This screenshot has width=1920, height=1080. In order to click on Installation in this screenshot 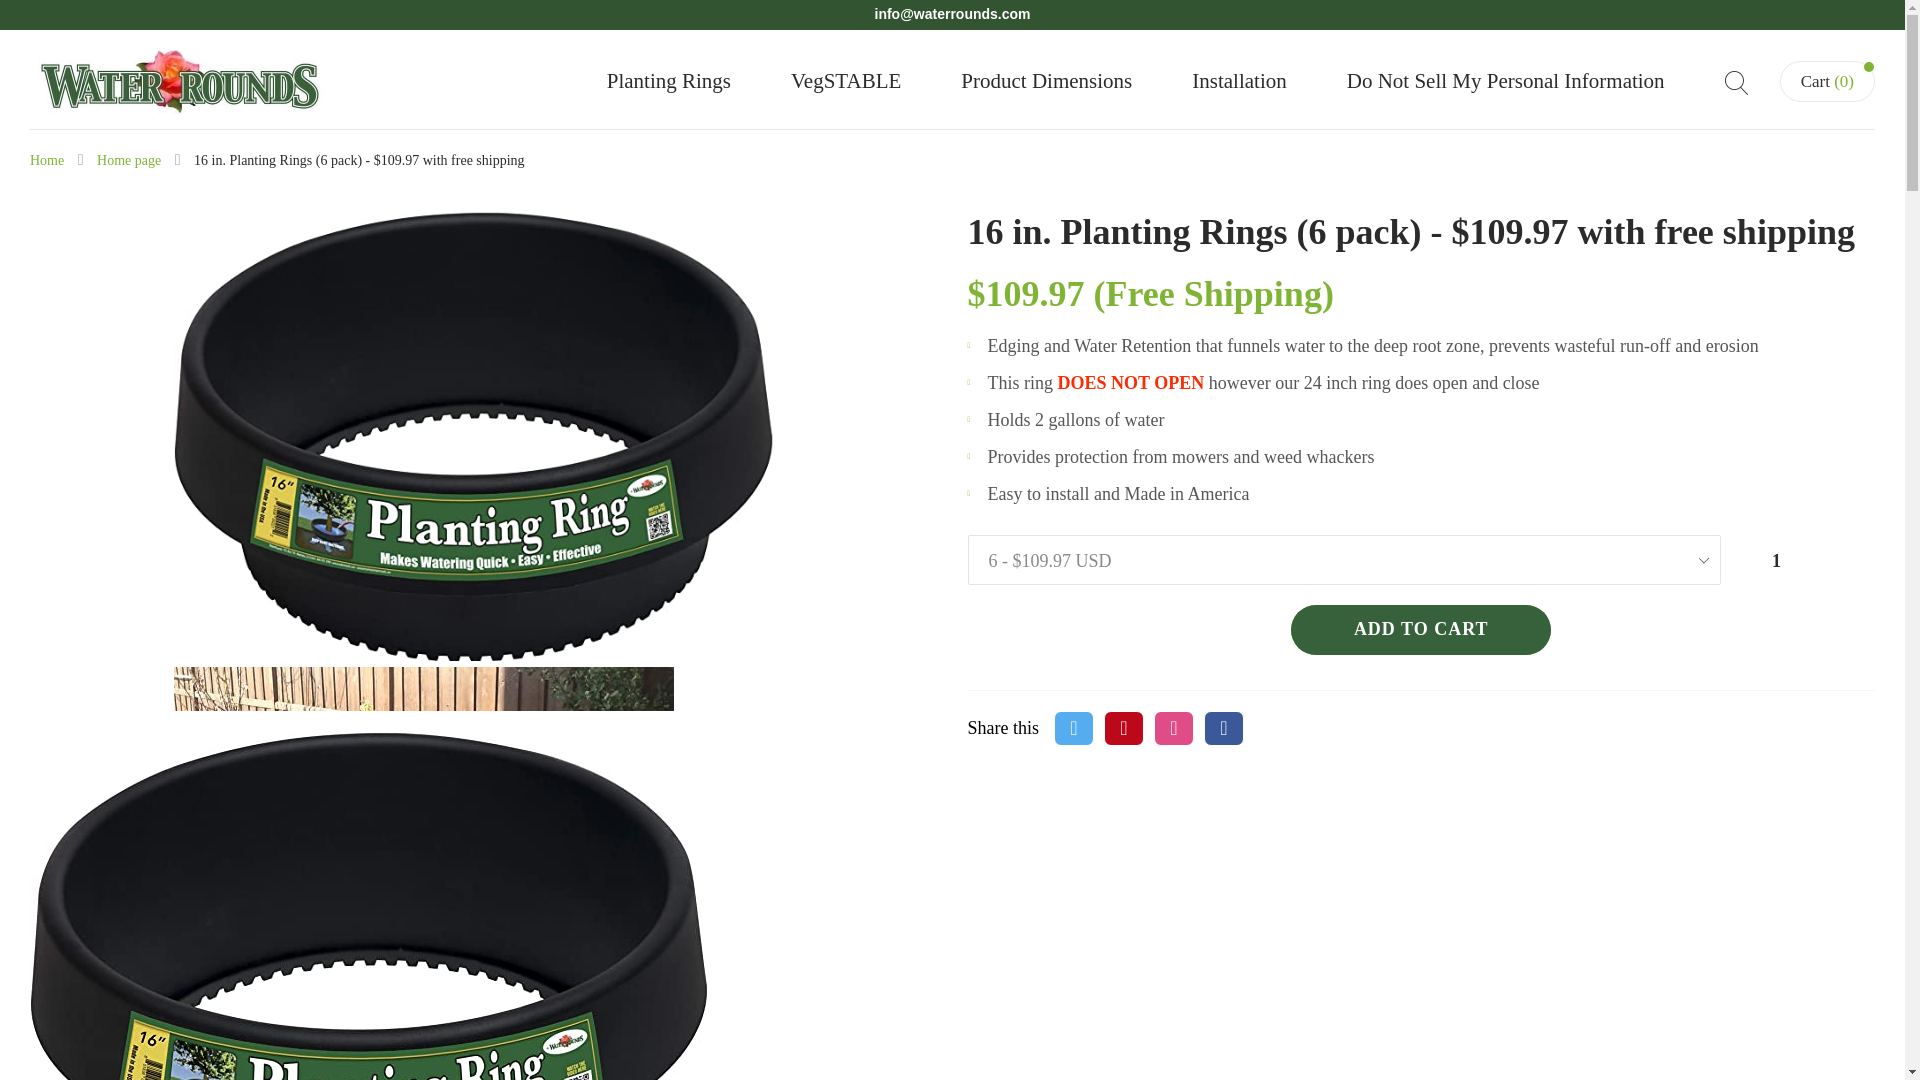, I will do `click(1239, 80)`.